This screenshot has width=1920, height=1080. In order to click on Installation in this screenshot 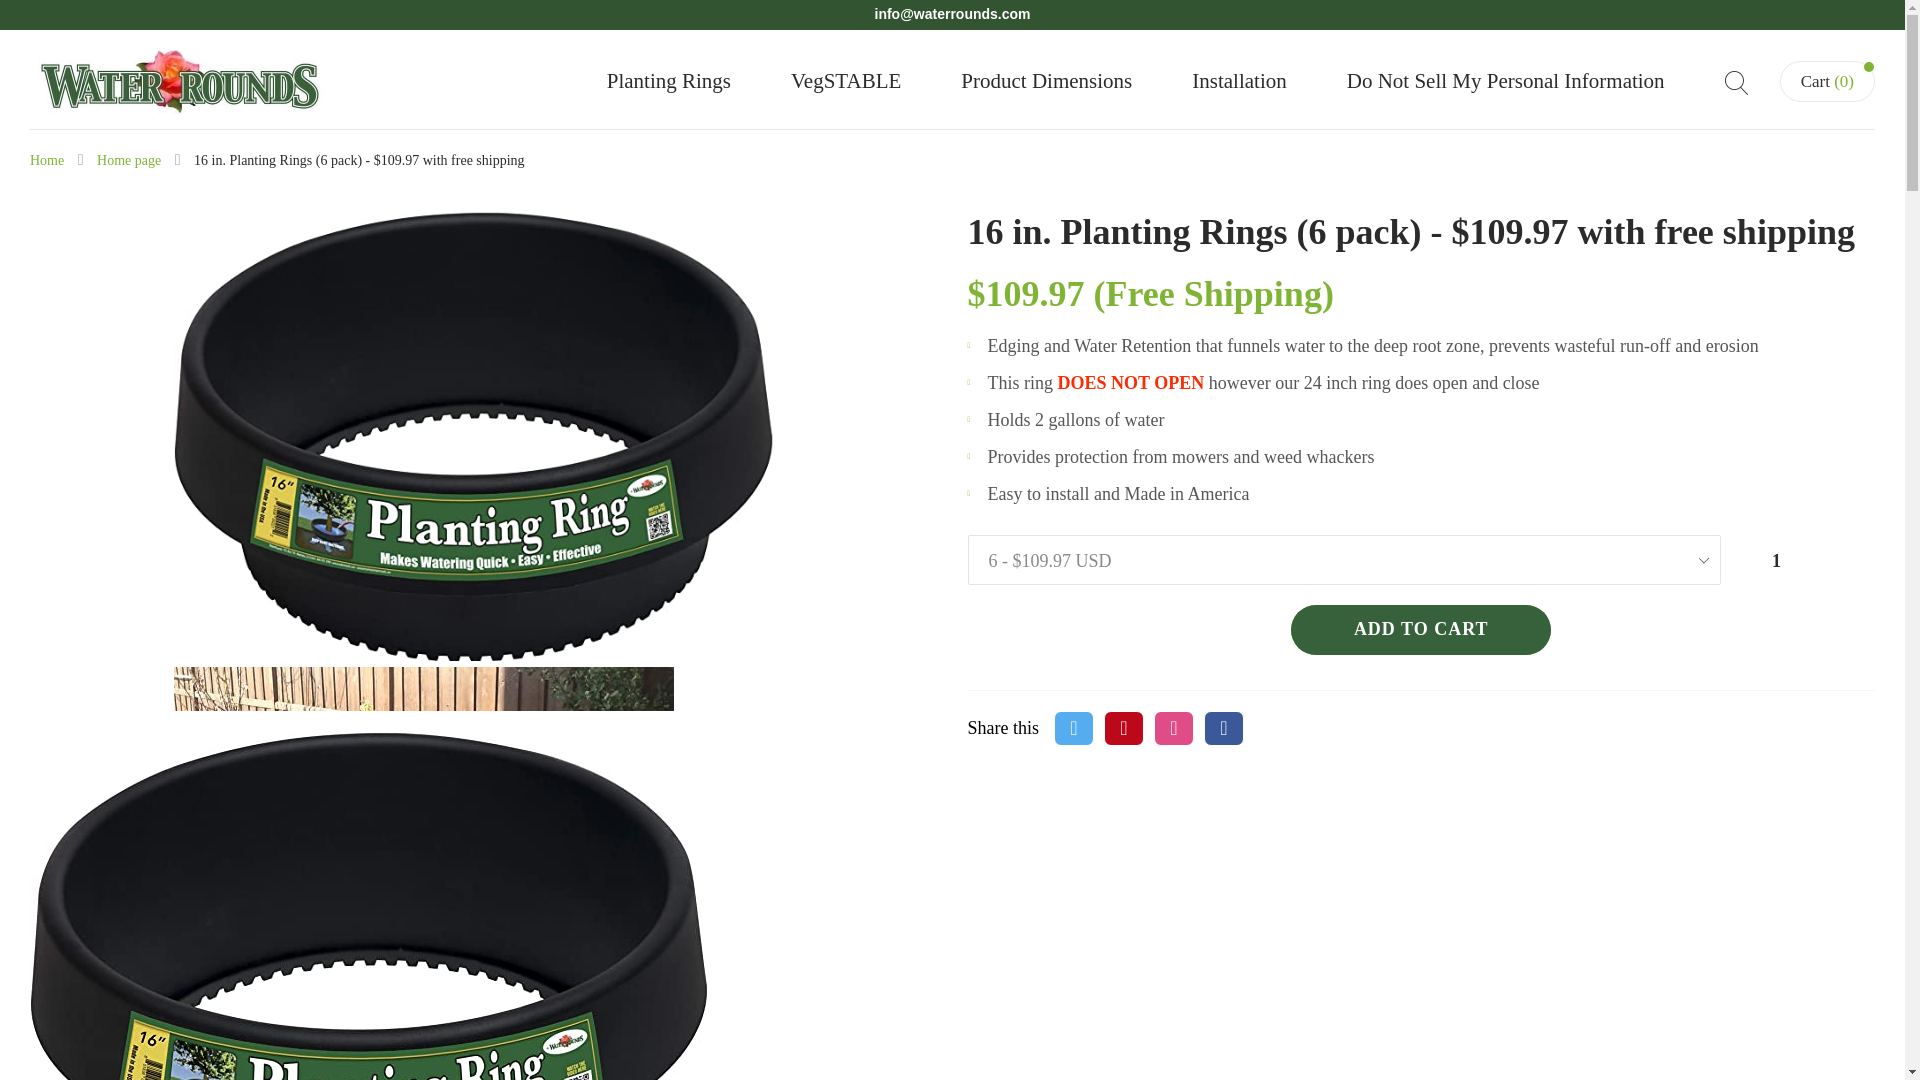, I will do `click(1239, 80)`.